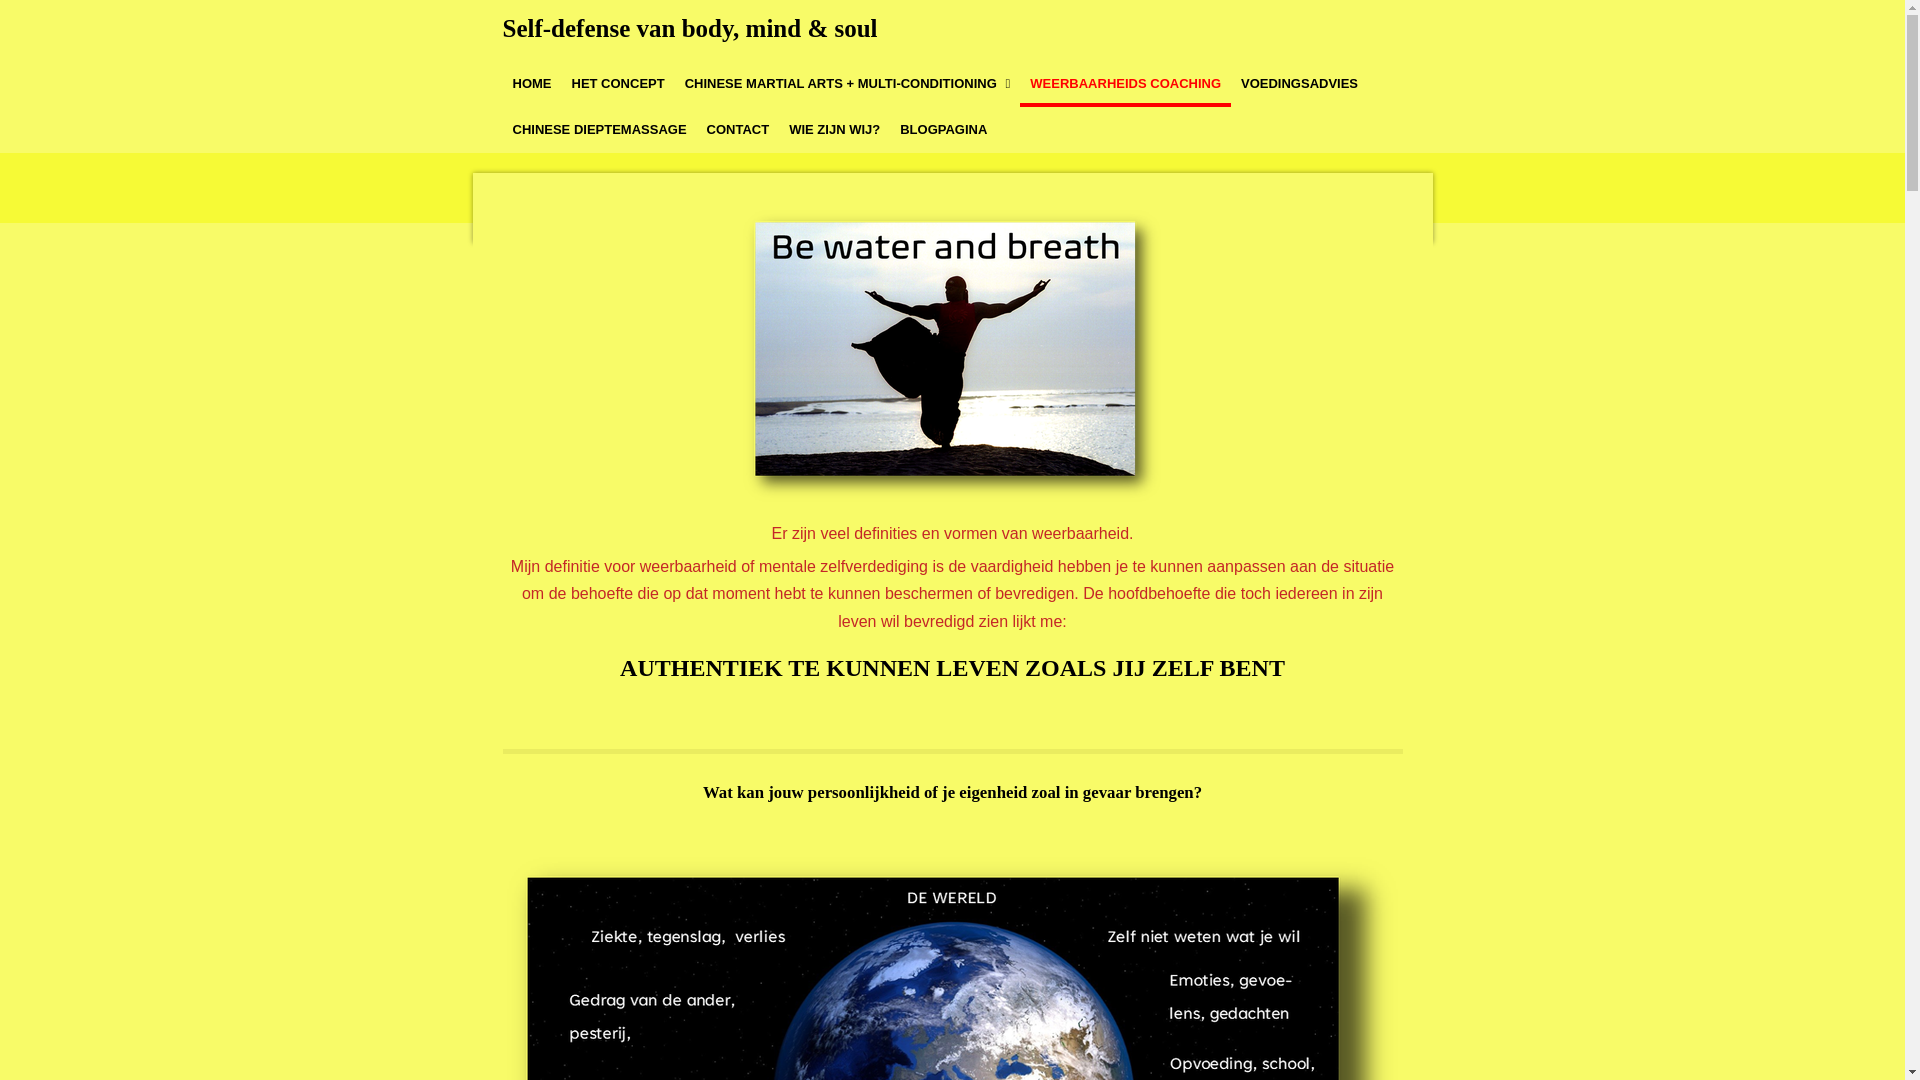 This screenshot has height=1080, width=1920. What do you see at coordinates (1126, 84) in the screenshot?
I see `WEERBAARHEIDS COACHING` at bounding box center [1126, 84].